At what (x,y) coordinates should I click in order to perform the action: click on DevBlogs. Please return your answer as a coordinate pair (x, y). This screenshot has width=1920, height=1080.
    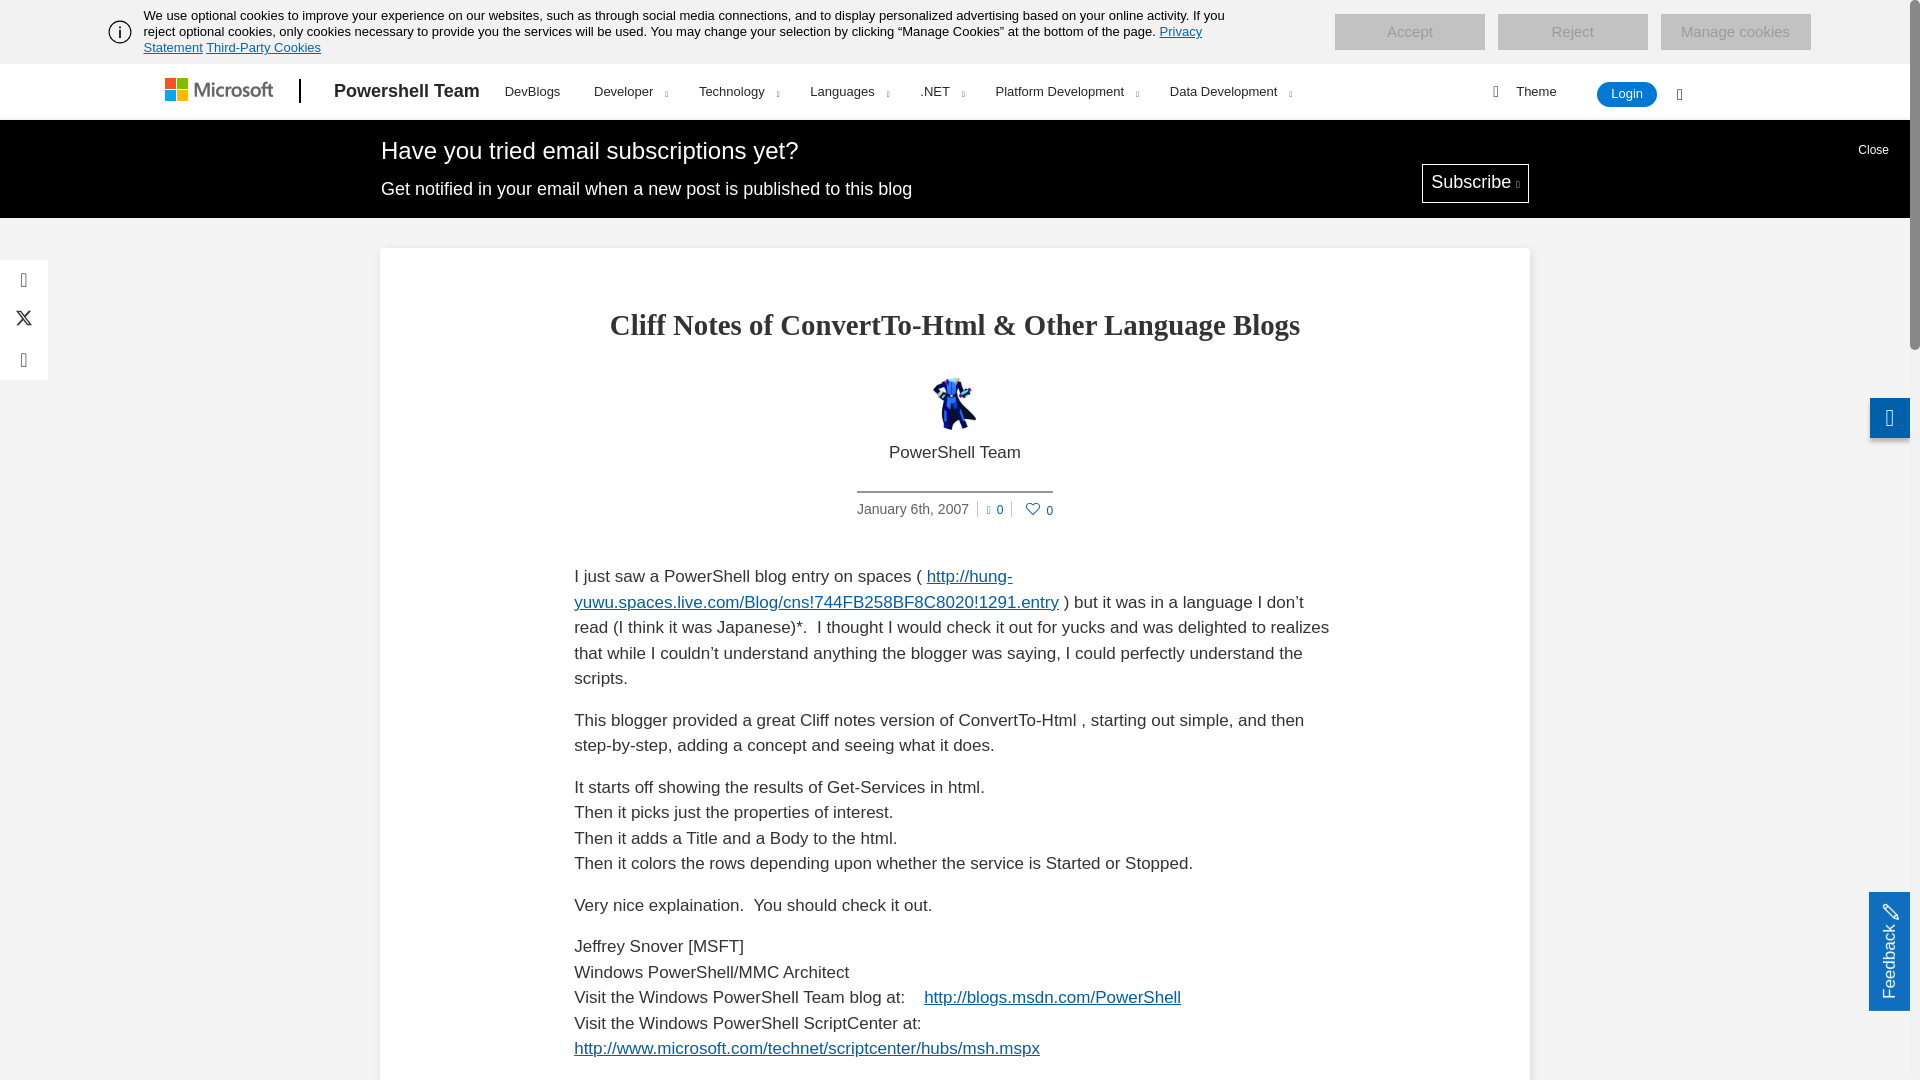
    Looking at the image, I should click on (532, 88).